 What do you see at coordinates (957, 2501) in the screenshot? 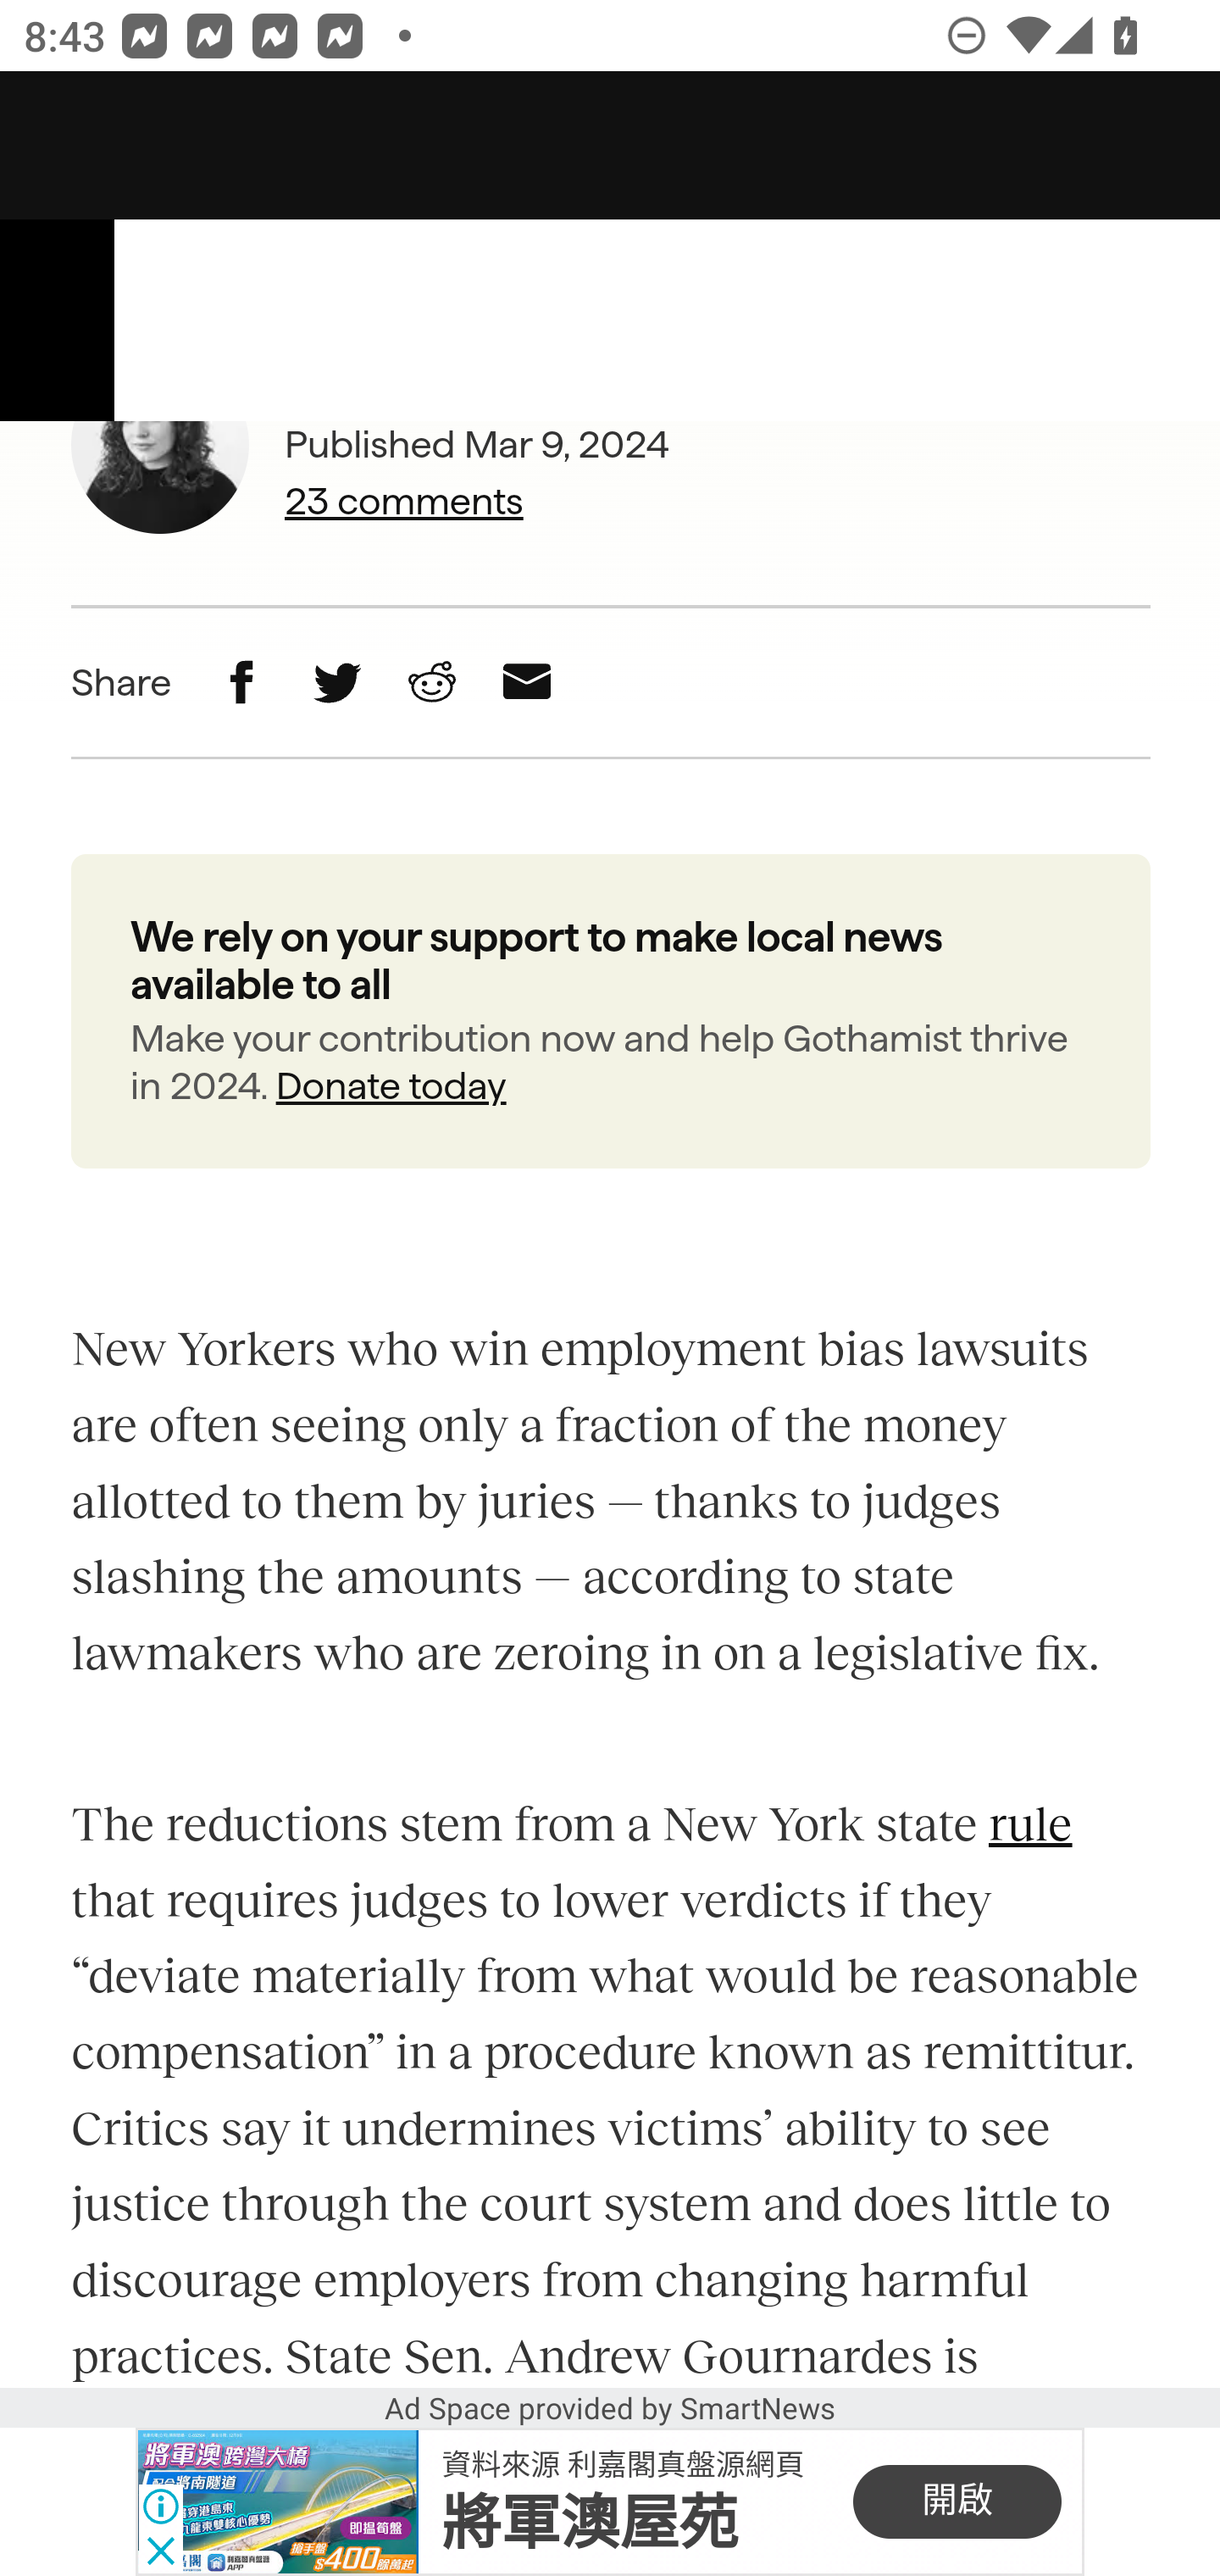
I see `開啟` at bounding box center [957, 2501].